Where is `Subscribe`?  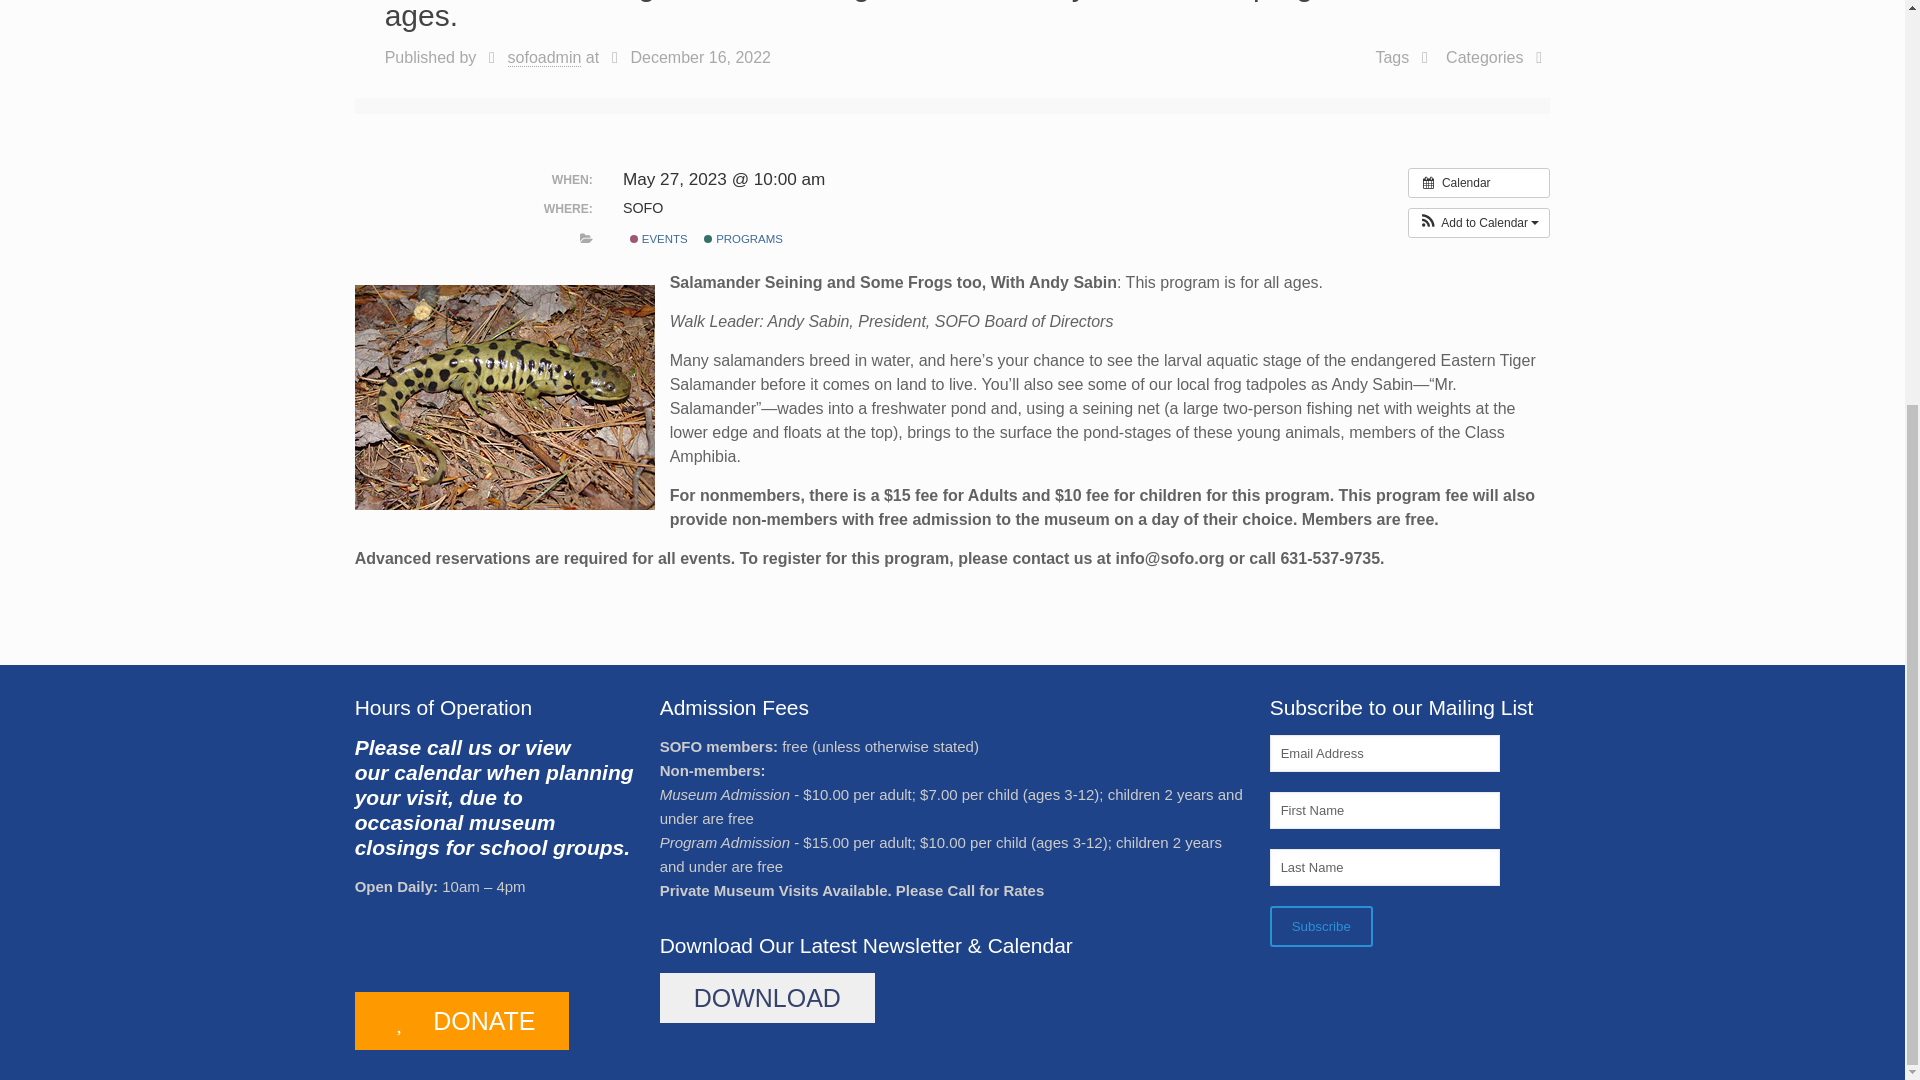 Subscribe is located at coordinates (1320, 926).